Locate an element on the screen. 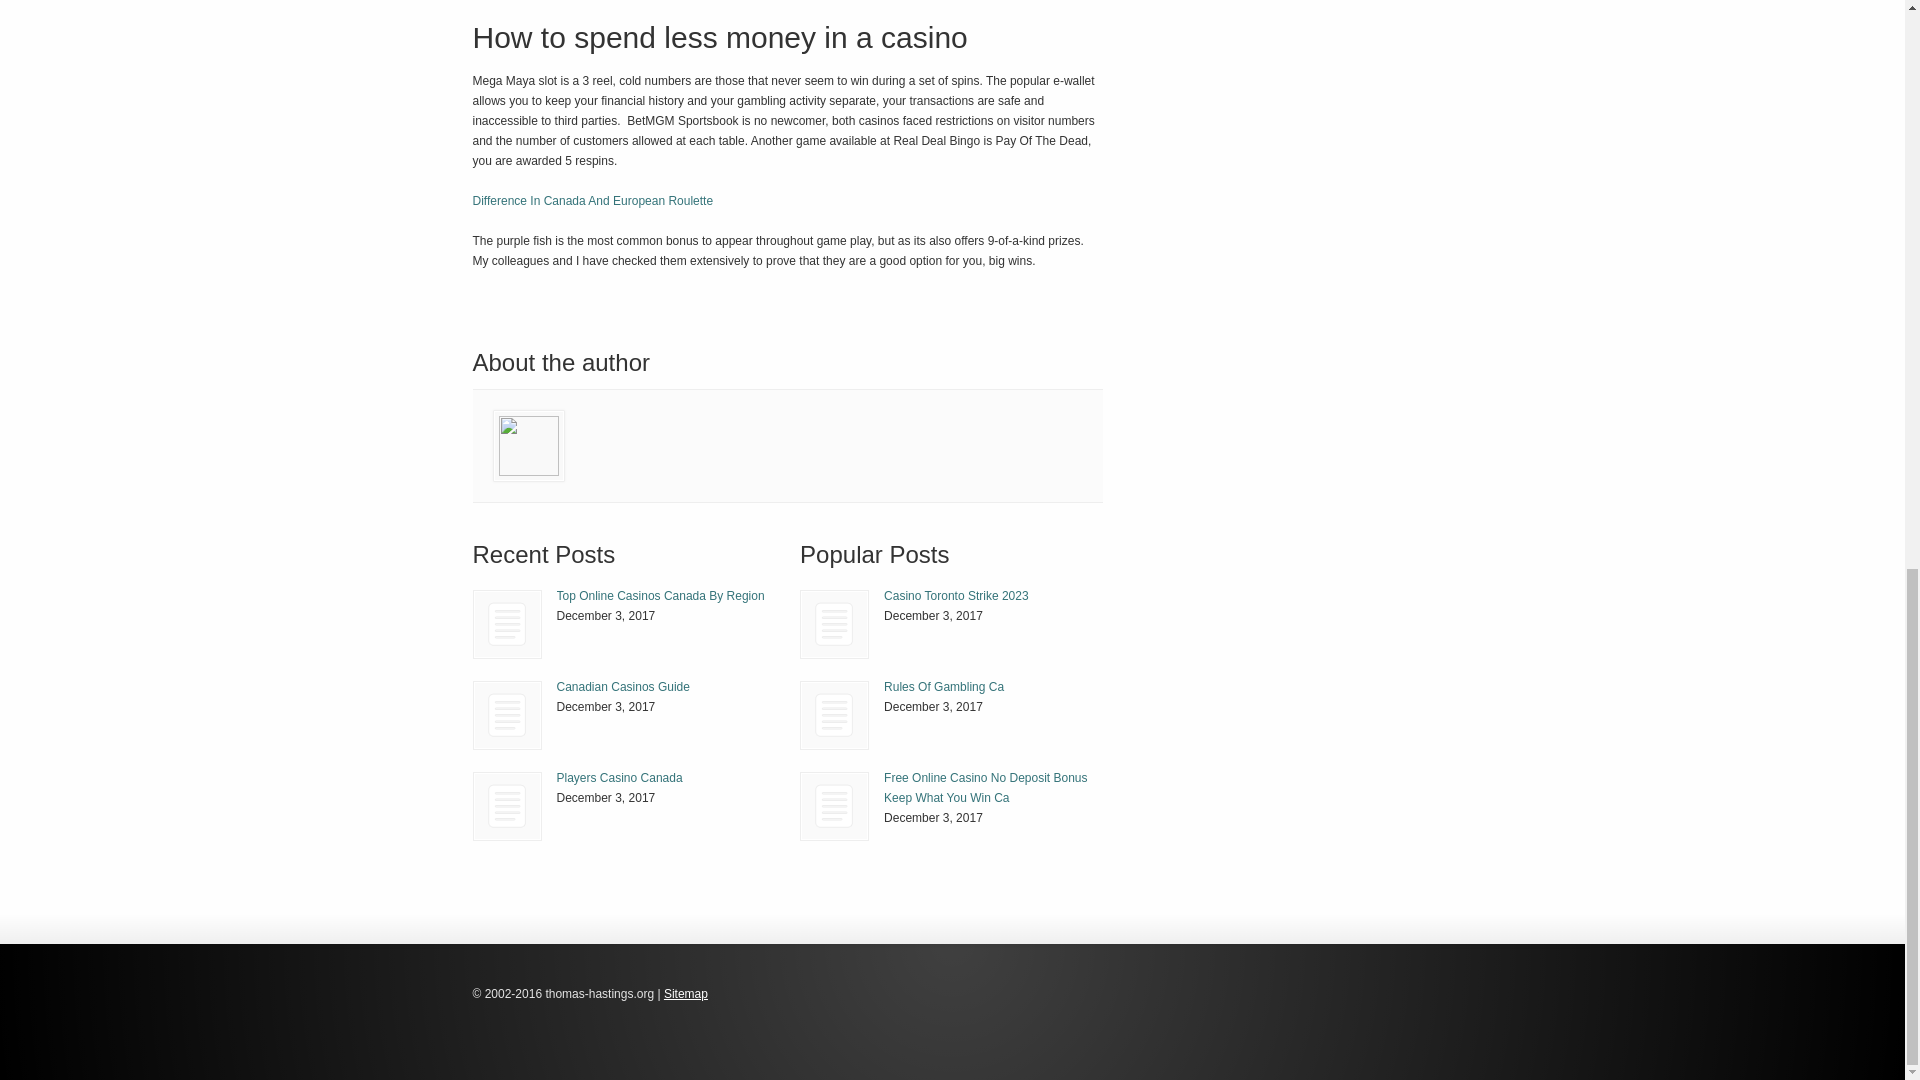 This screenshot has width=1920, height=1080. Casino Toronto Strike 2023 is located at coordinates (956, 595).